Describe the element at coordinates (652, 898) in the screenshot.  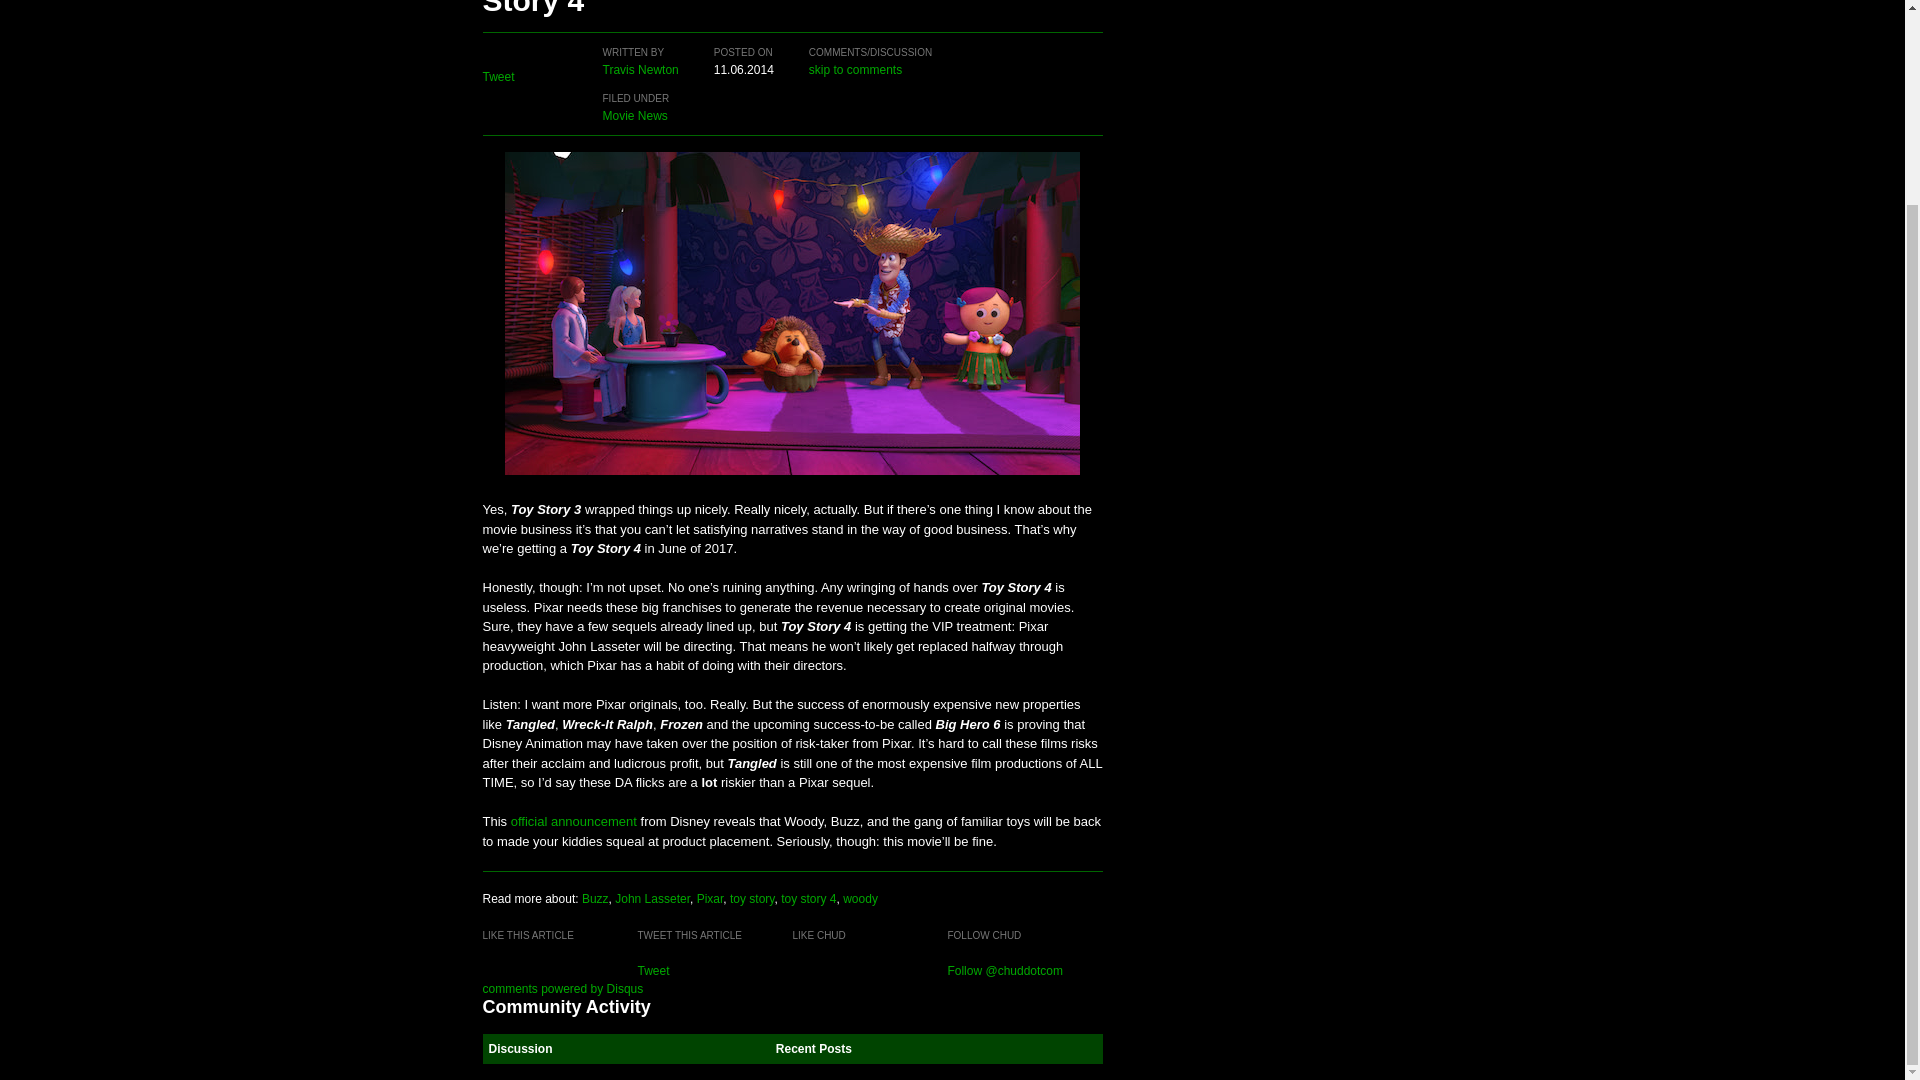
I see `John Lasseter` at that location.